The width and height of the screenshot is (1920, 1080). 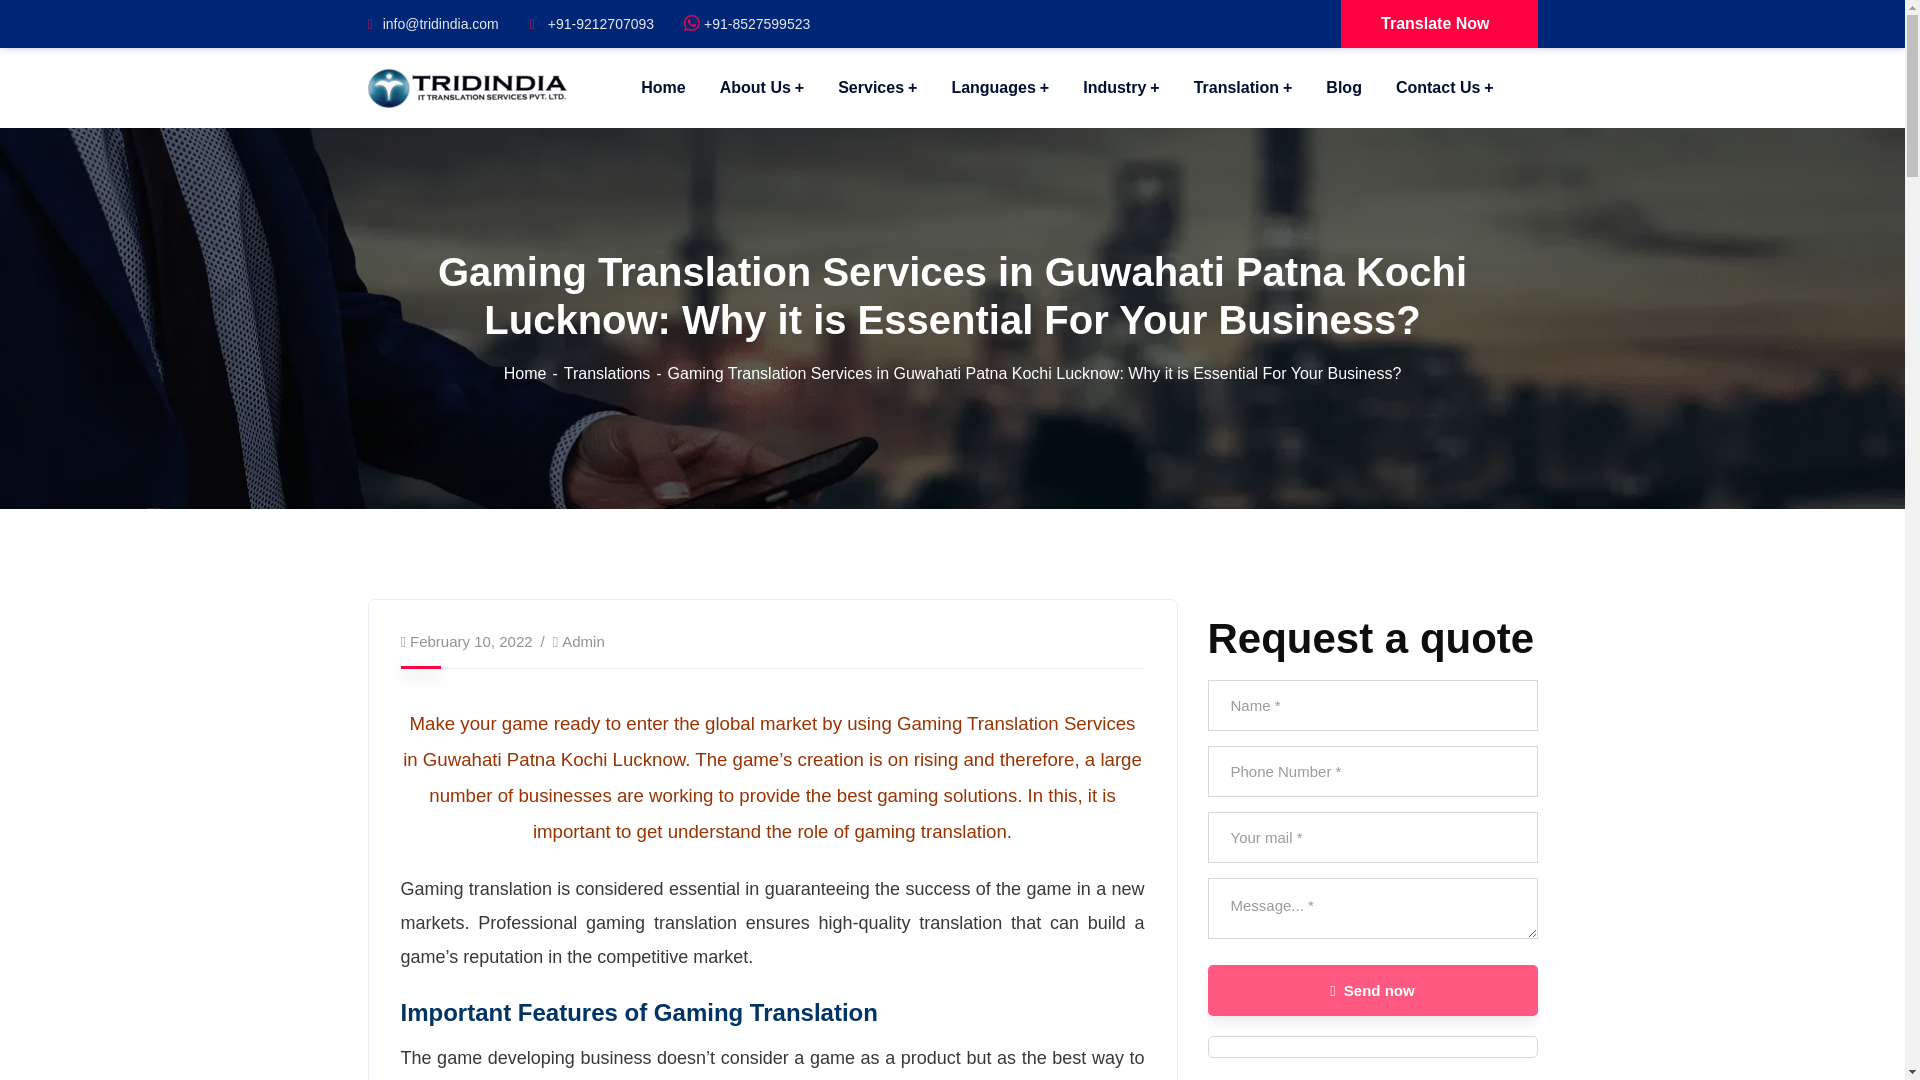 What do you see at coordinates (583, 641) in the screenshot?
I see `Posts by Admin` at bounding box center [583, 641].